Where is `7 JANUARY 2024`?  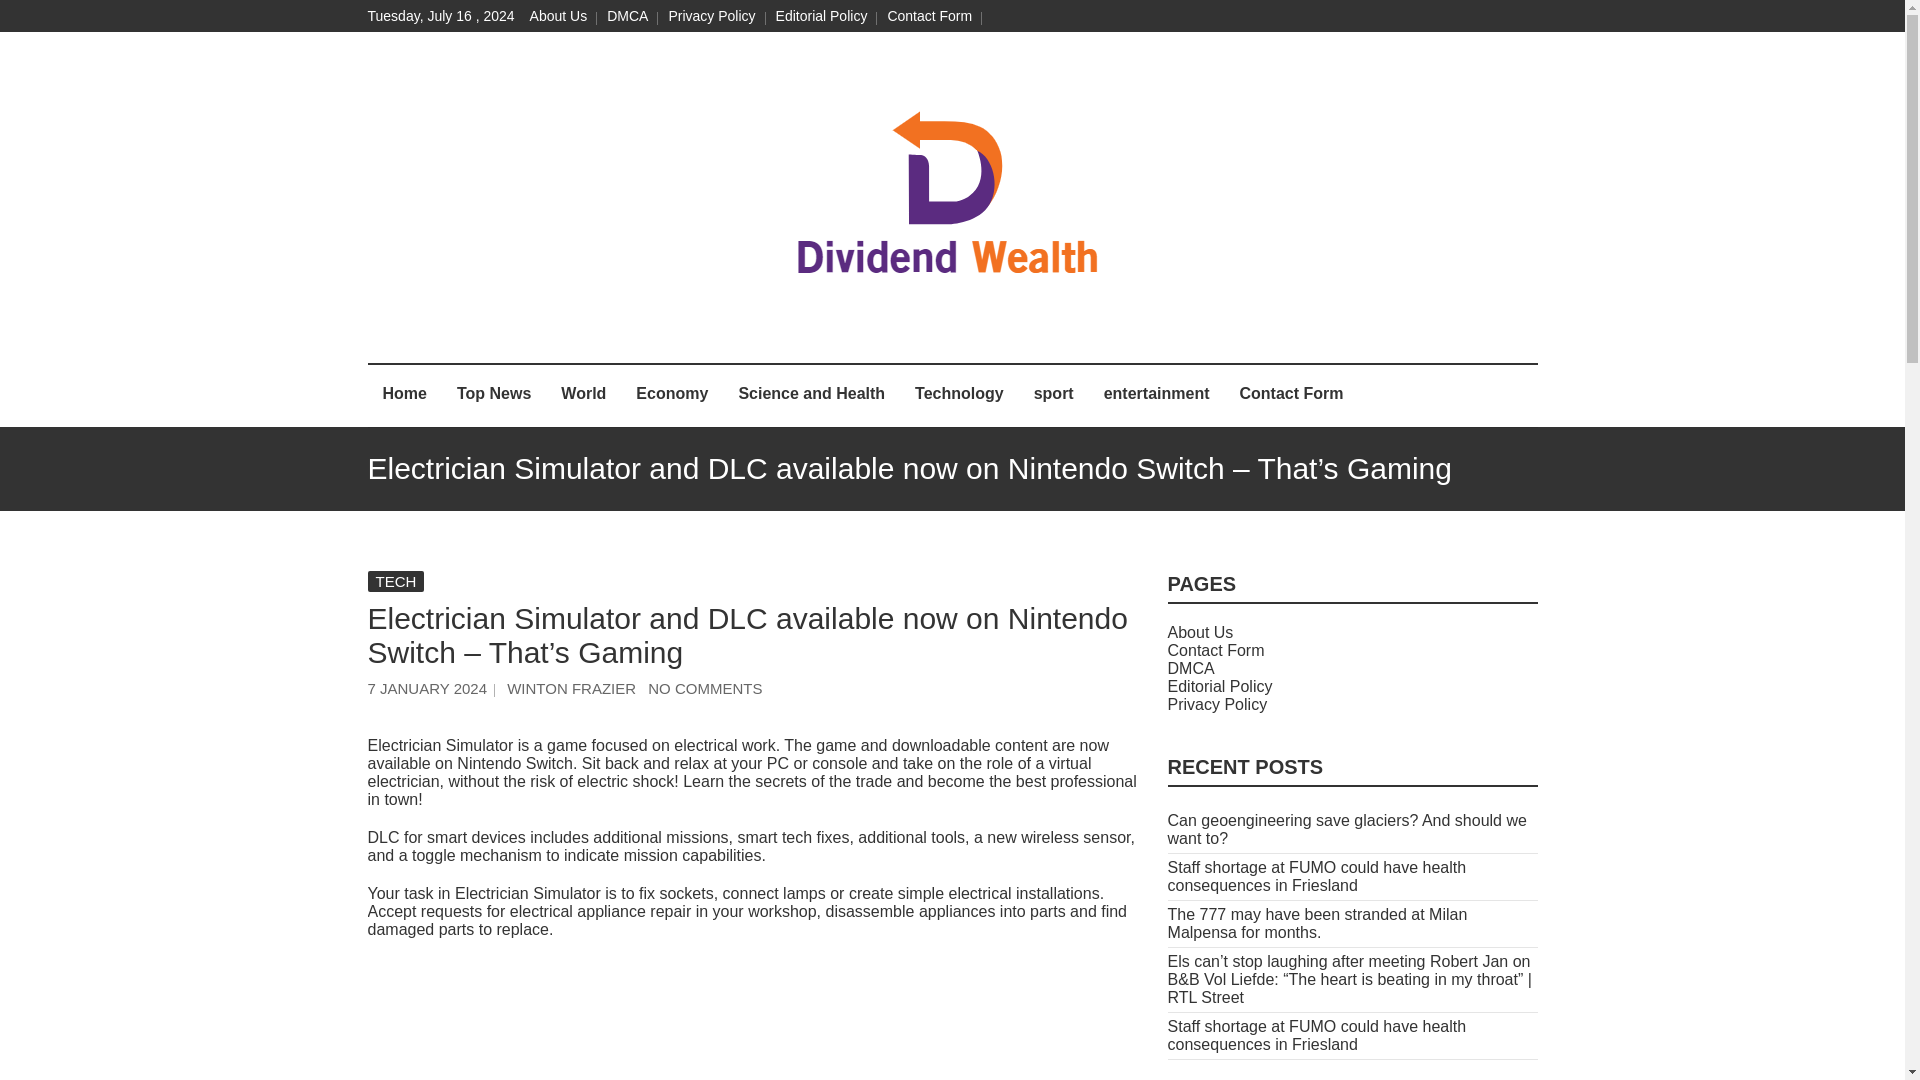
7 JANUARY 2024 is located at coordinates (428, 688).